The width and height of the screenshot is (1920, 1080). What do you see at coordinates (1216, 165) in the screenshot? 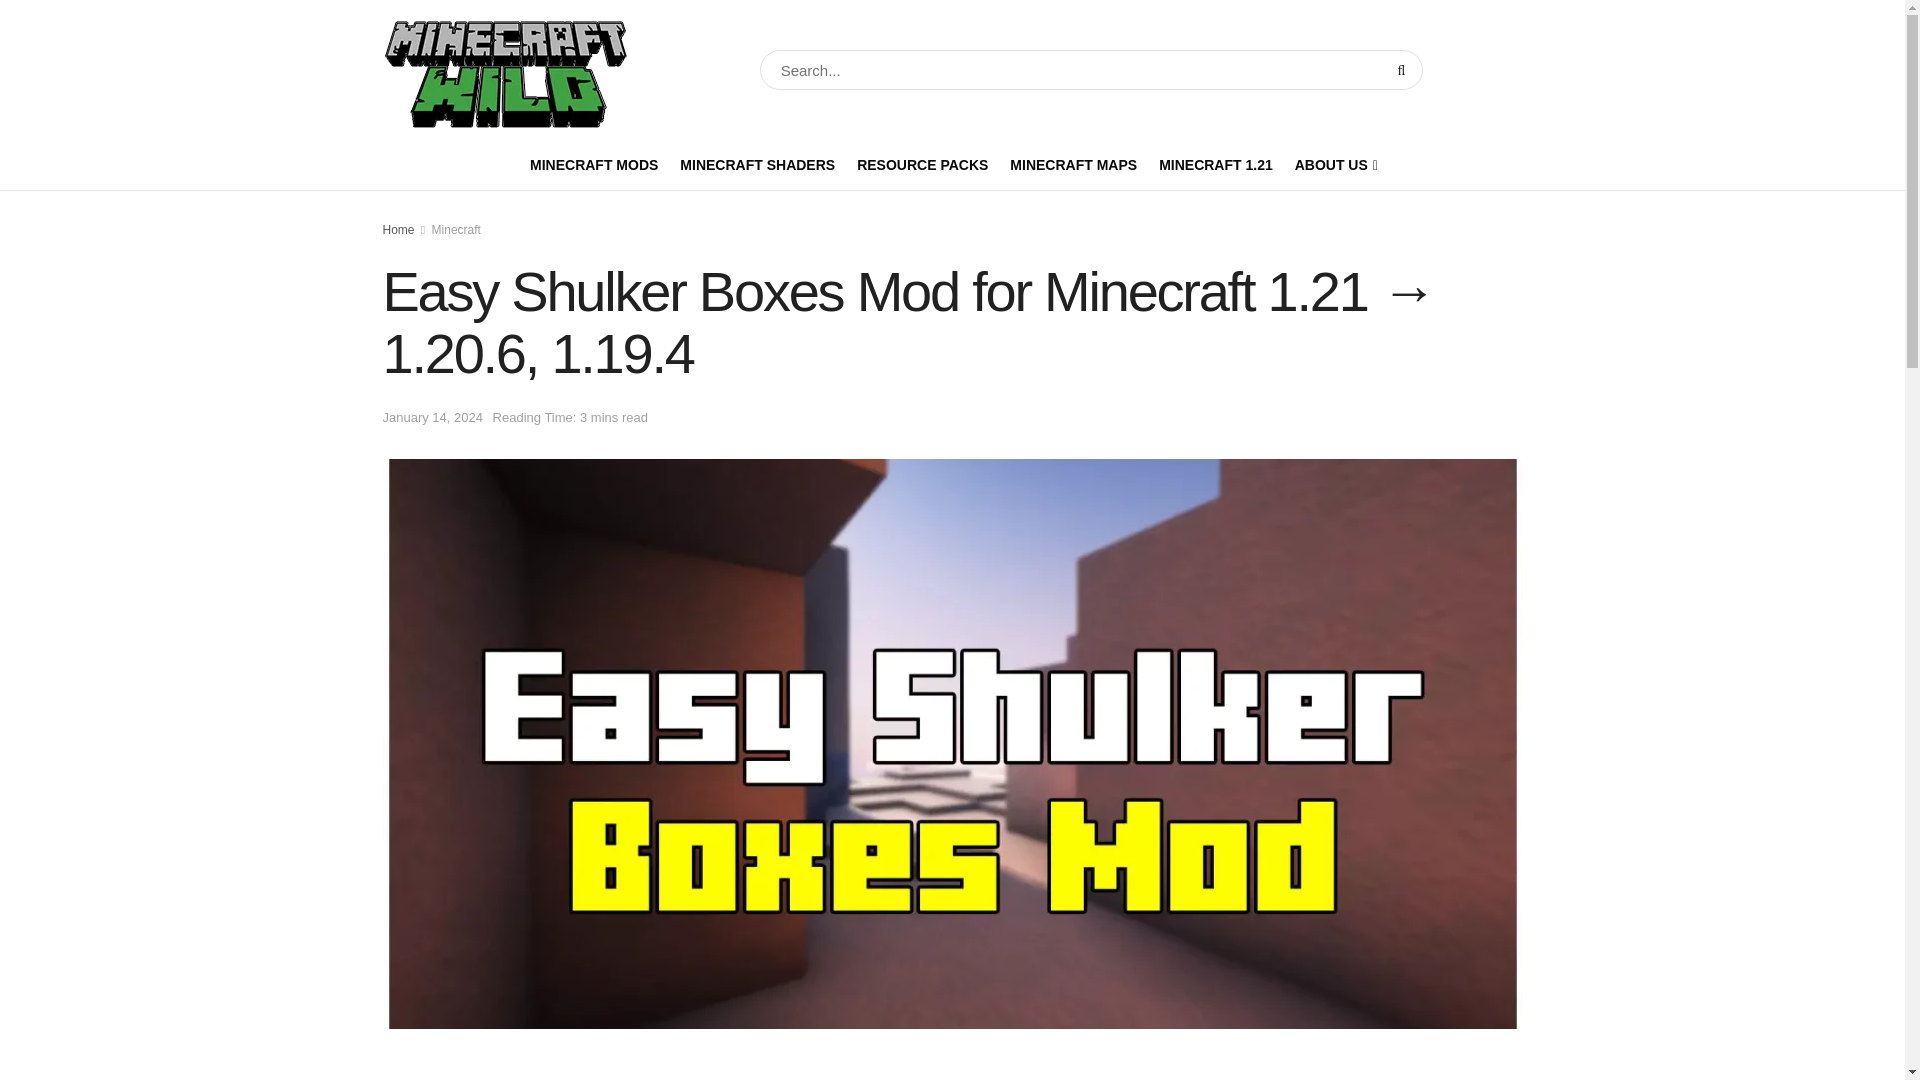
I see `MINECRAFT 1.21` at bounding box center [1216, 165].